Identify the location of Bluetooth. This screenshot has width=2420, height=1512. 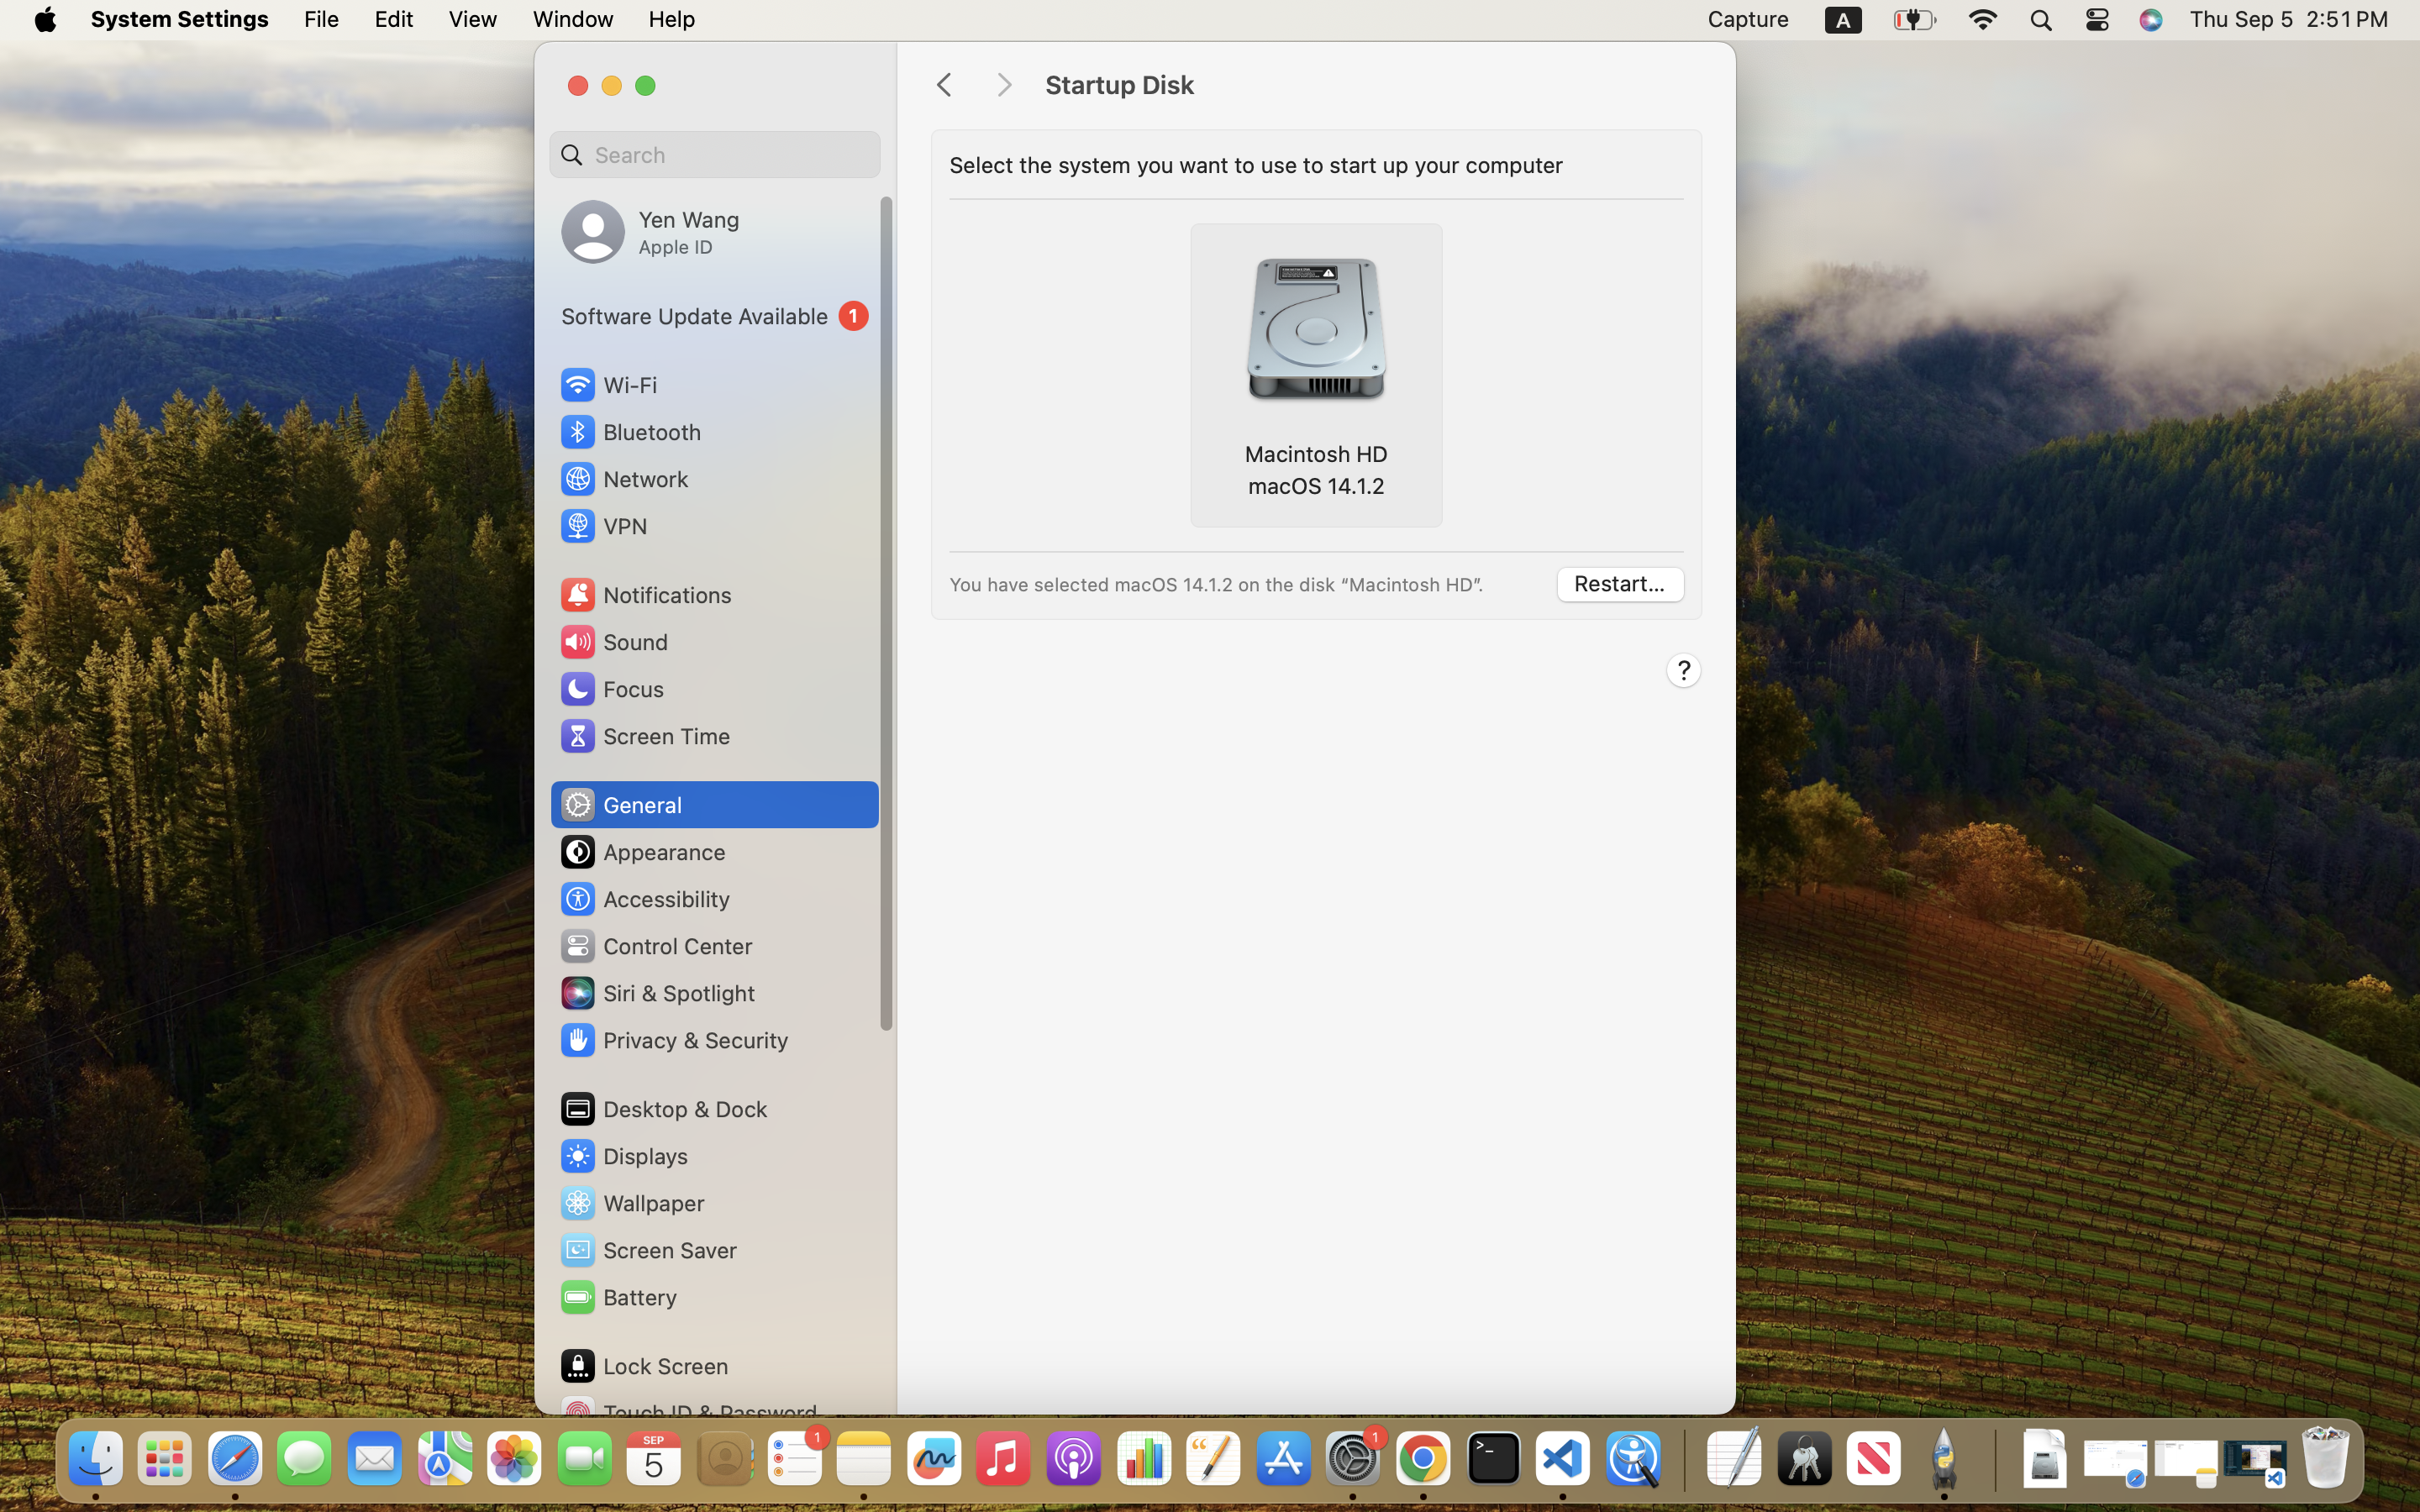
(630, 432).